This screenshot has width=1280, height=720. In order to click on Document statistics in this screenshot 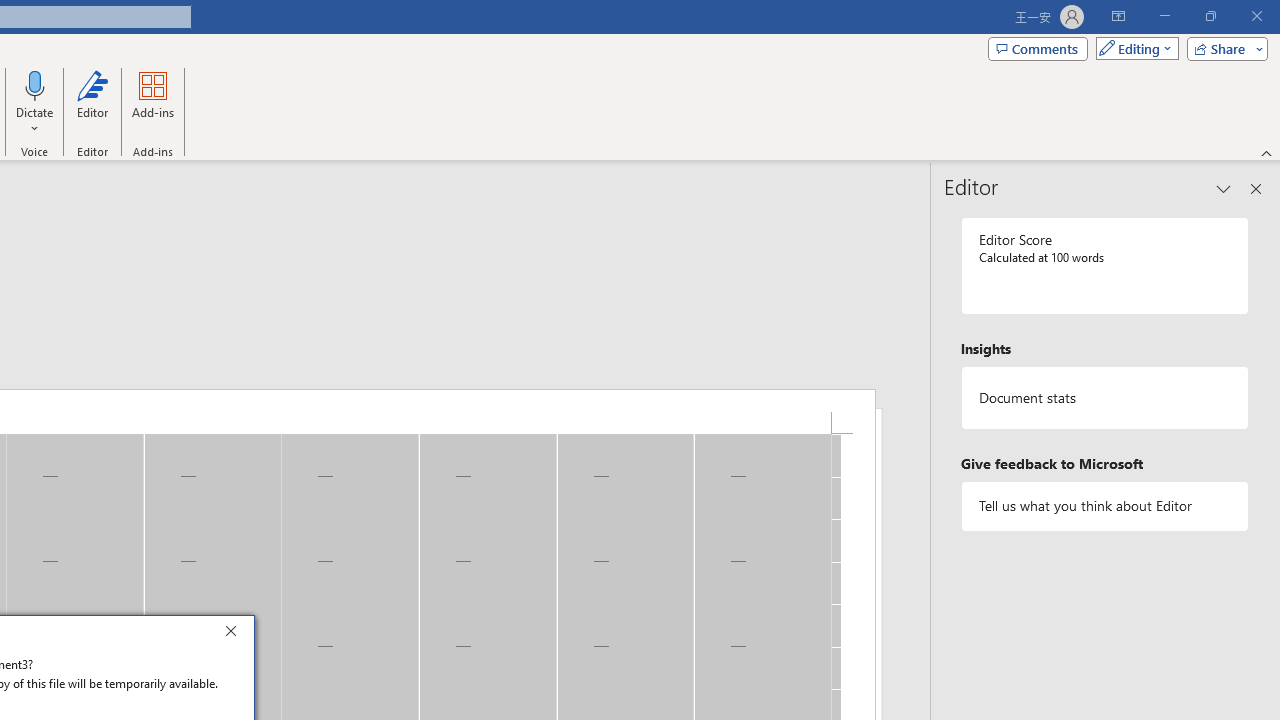, I will do `click(1105, 398)`.